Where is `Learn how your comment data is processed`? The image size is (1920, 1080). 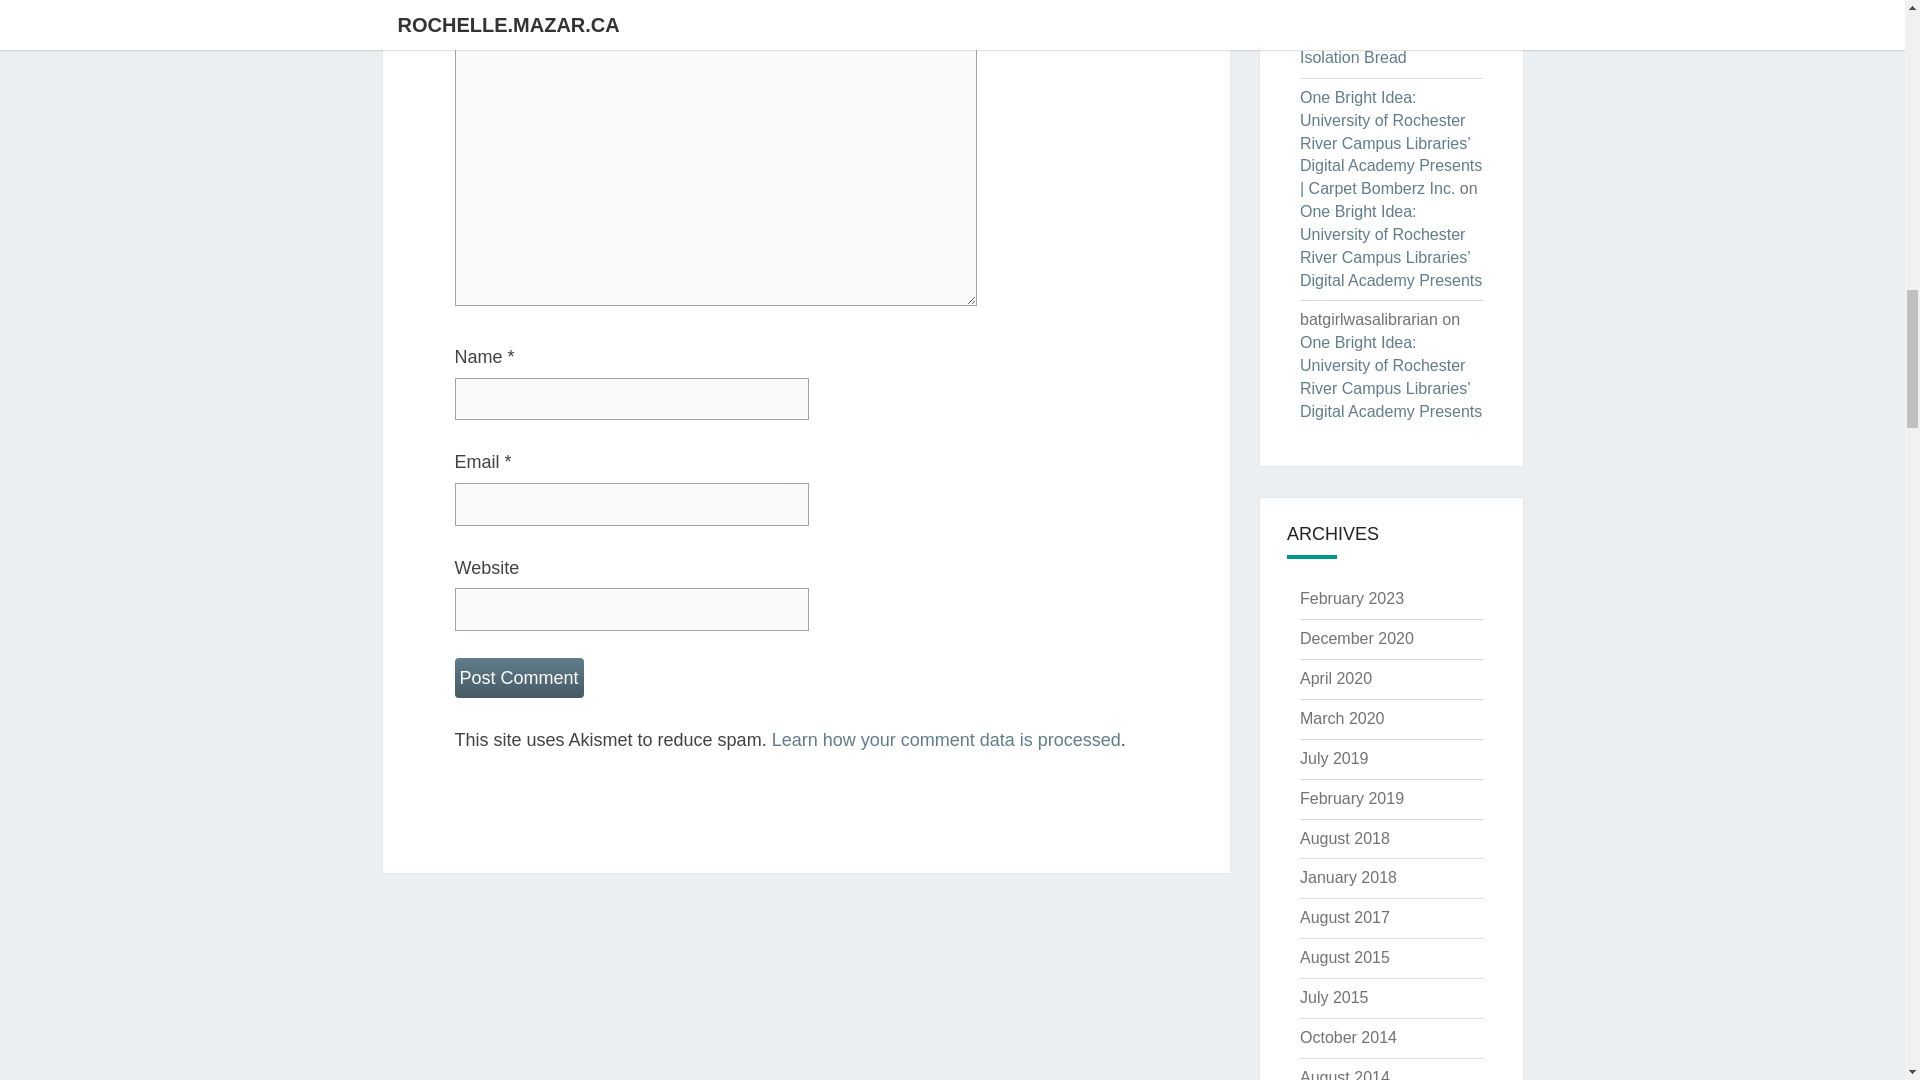
Learn how your comment data is processed is located at coordinates (946, 740).